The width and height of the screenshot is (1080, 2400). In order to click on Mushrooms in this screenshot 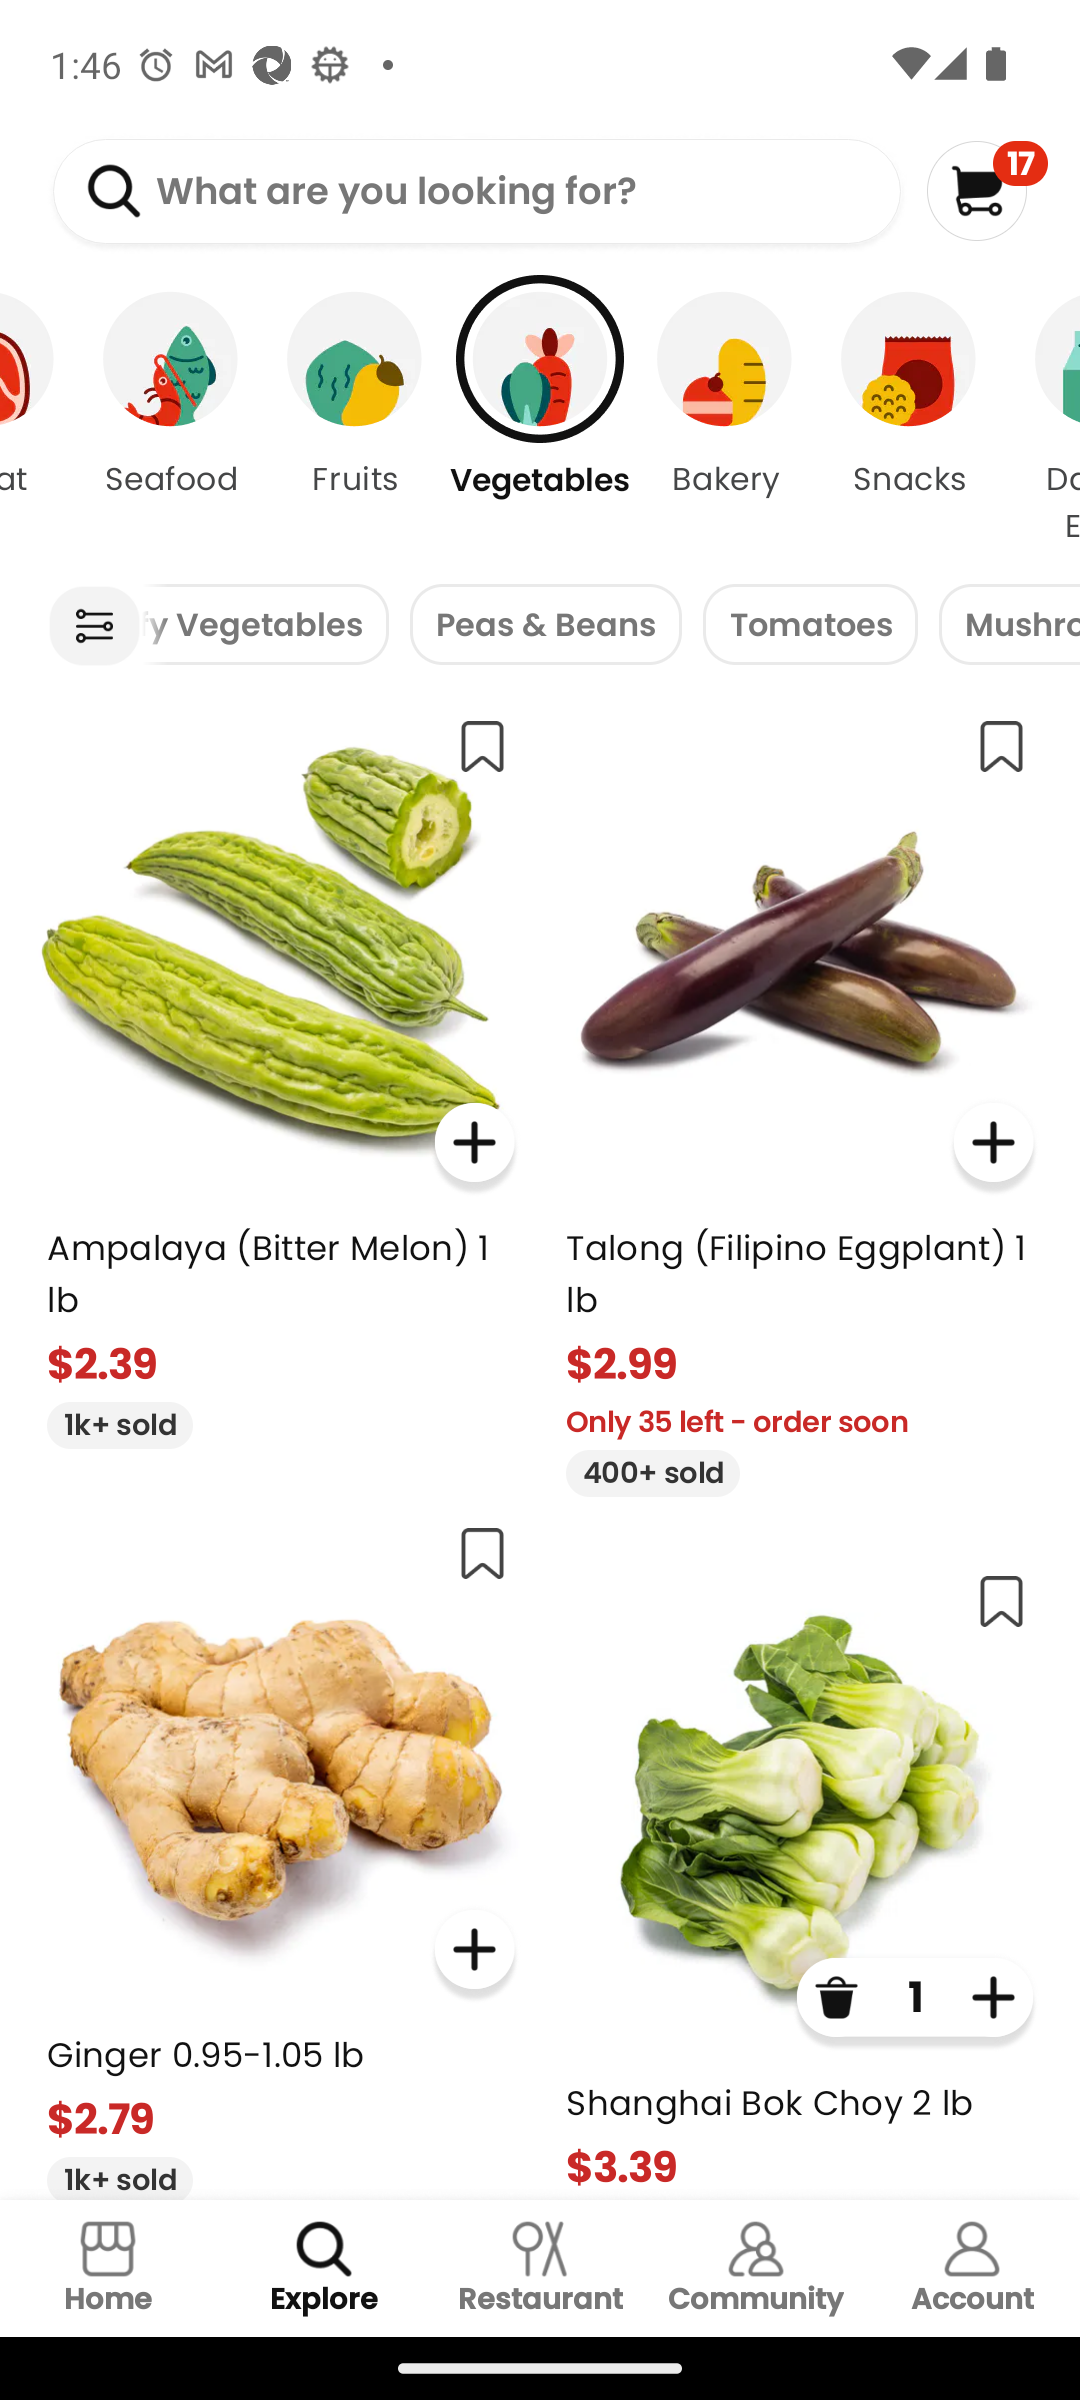, I will do `click(1009, 624)`.